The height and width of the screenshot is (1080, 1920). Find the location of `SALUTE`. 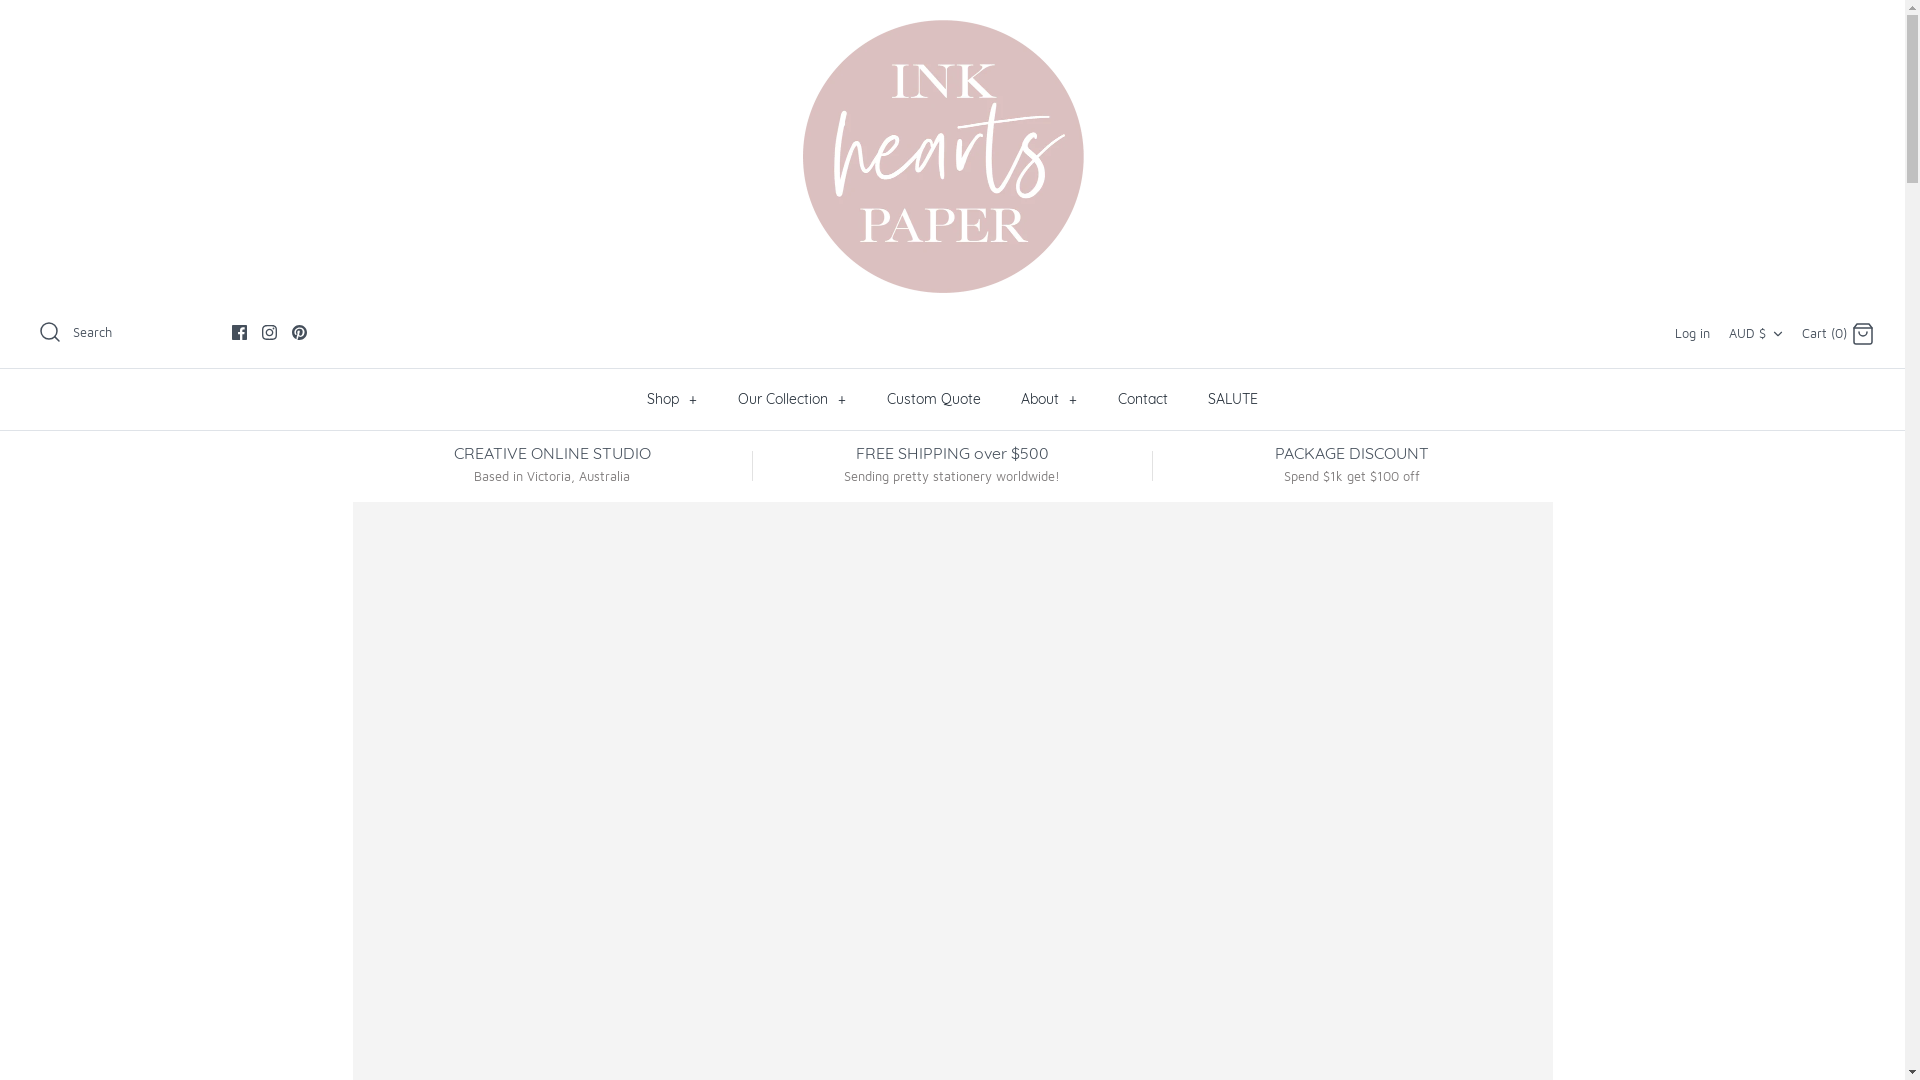

SALUTE is located at coordinates (1233, 398).